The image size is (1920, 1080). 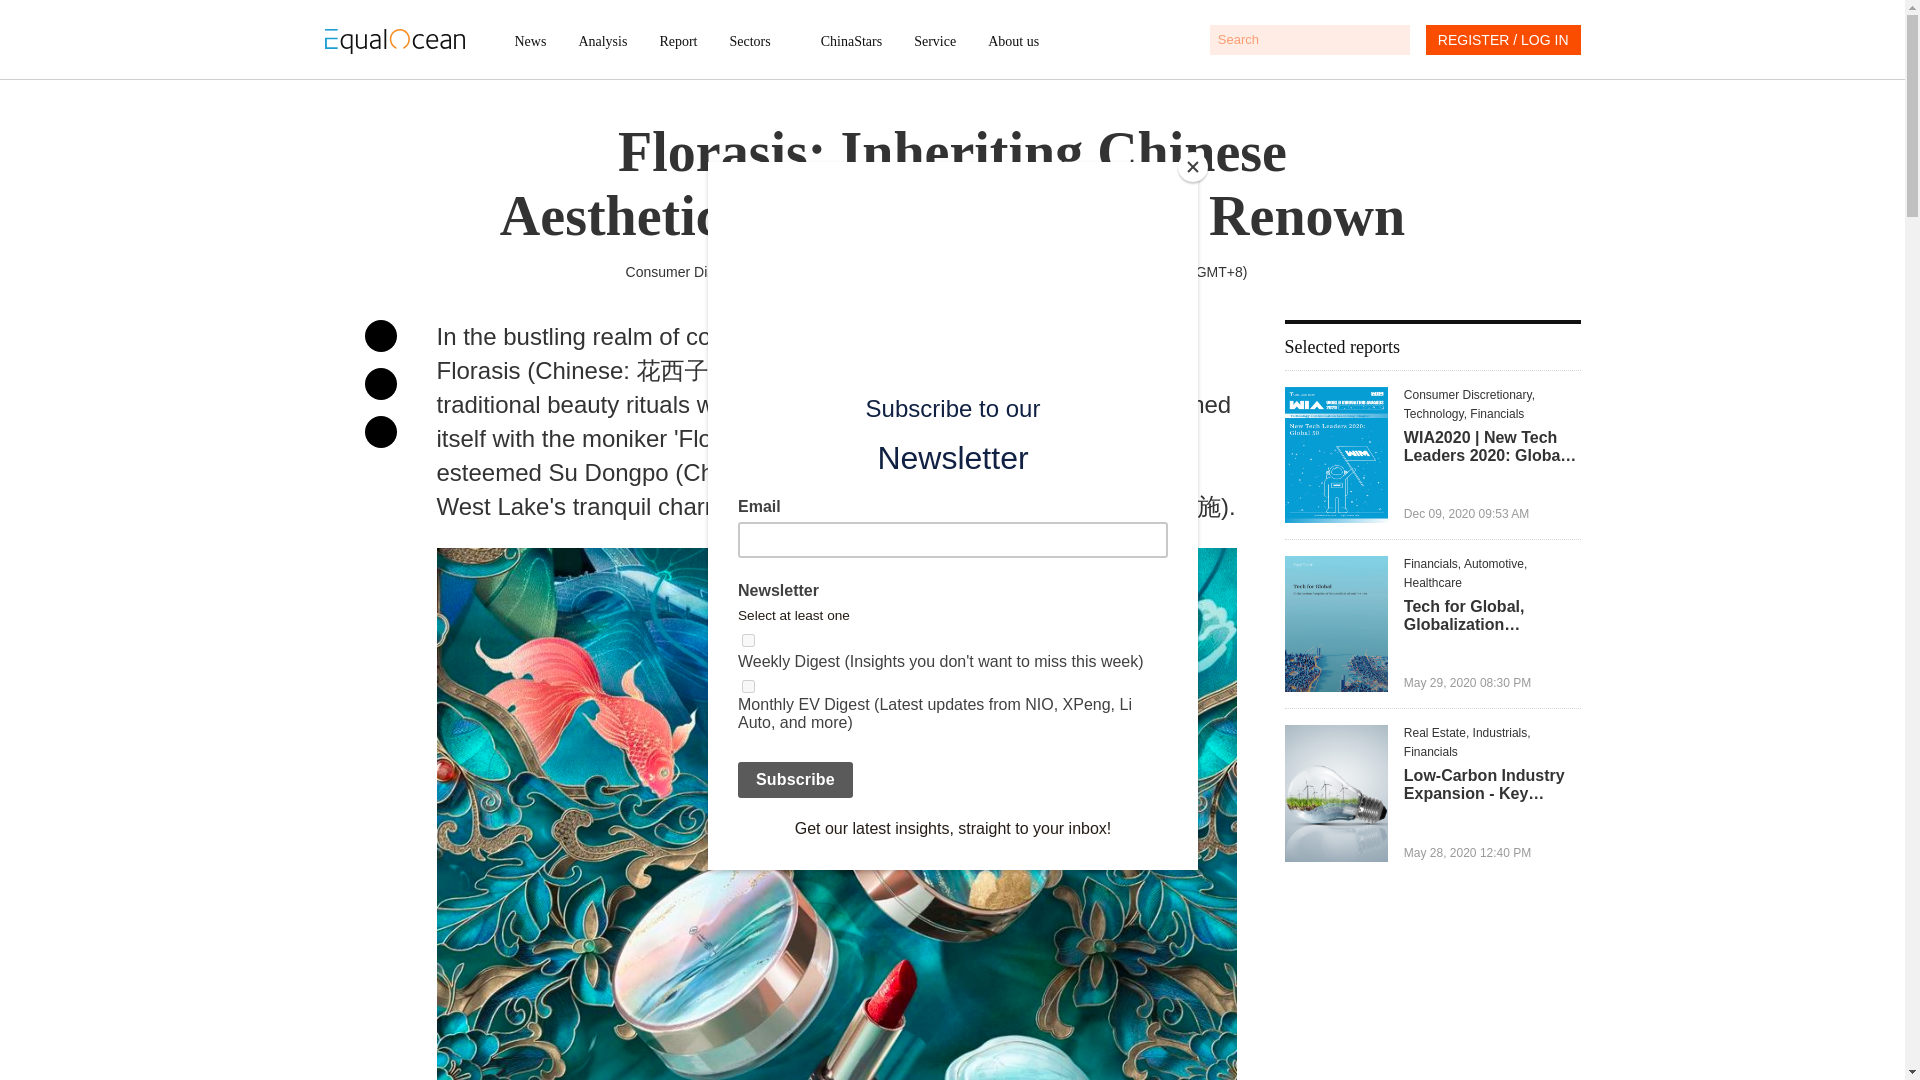 I want to click on Consumer Discretionary,, so click(x=1468, y=394).